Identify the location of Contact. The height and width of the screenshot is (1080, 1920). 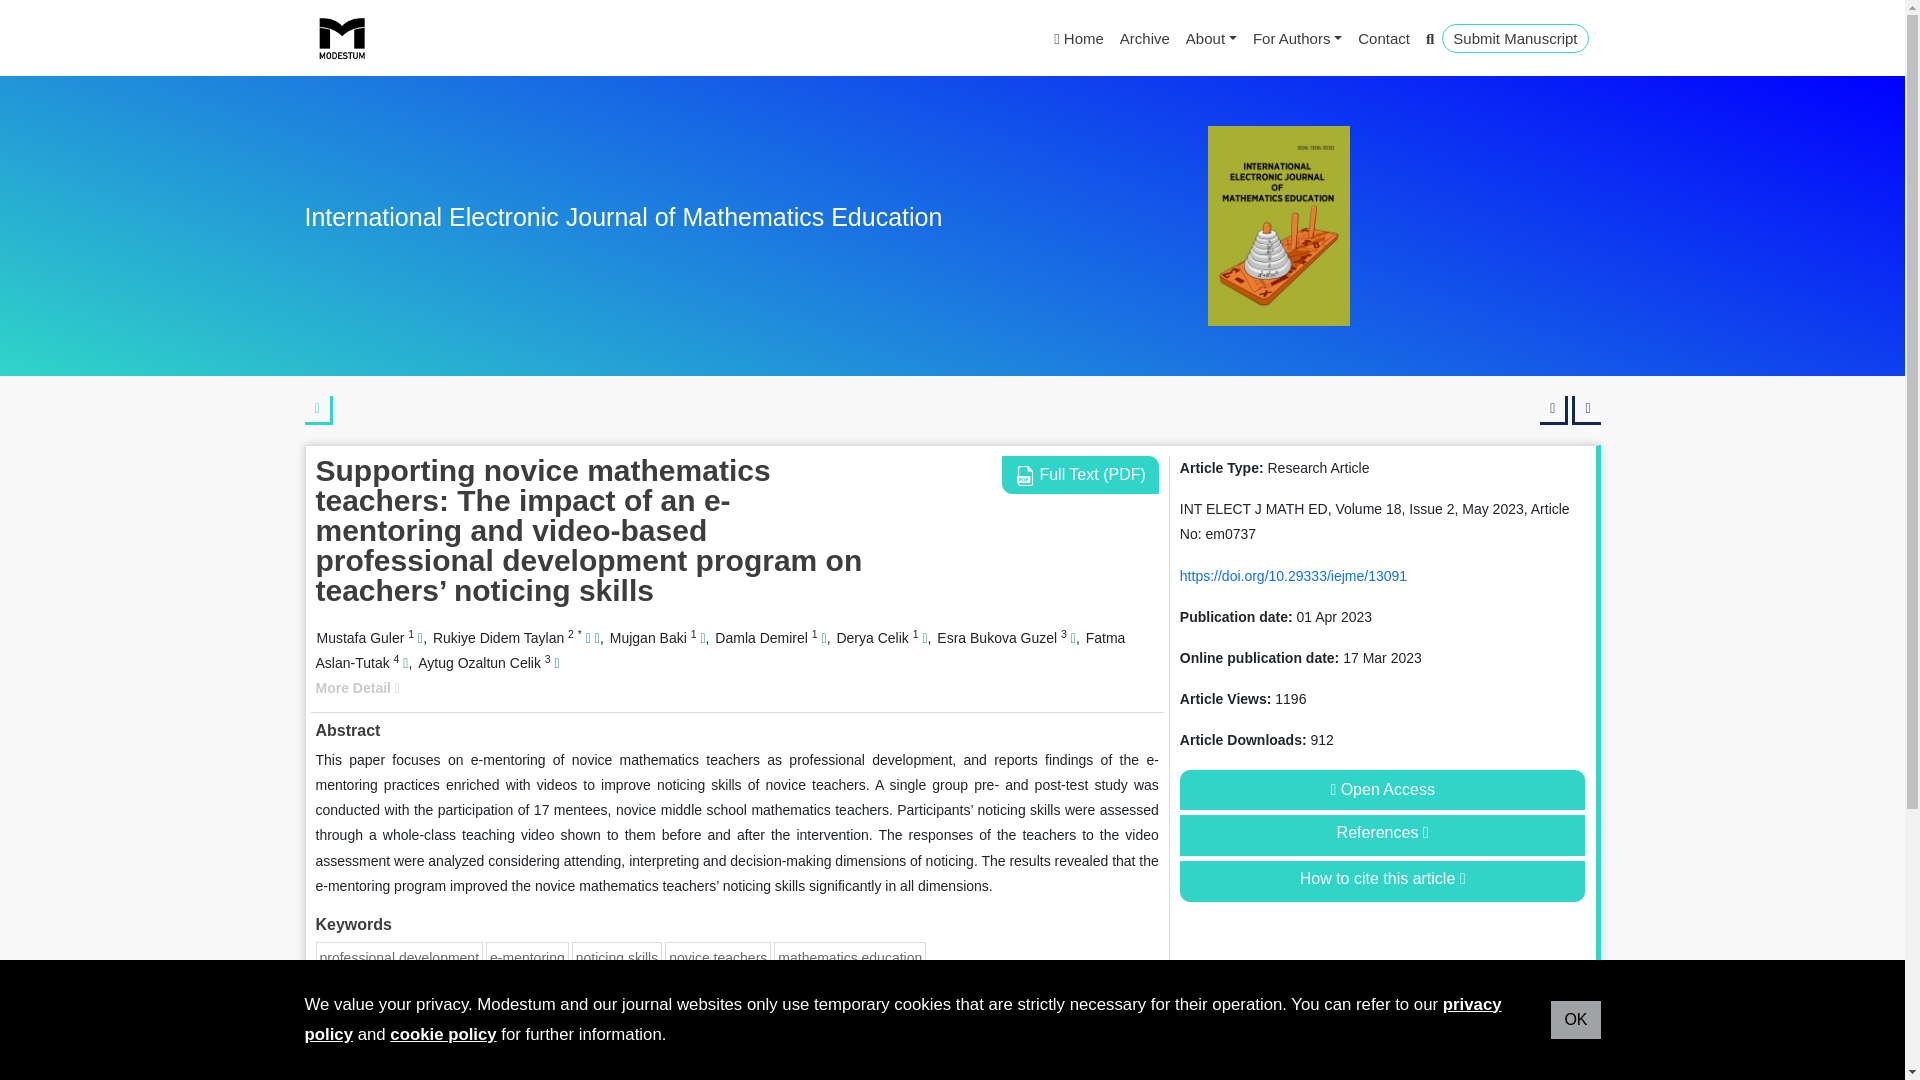
(1384, 38).